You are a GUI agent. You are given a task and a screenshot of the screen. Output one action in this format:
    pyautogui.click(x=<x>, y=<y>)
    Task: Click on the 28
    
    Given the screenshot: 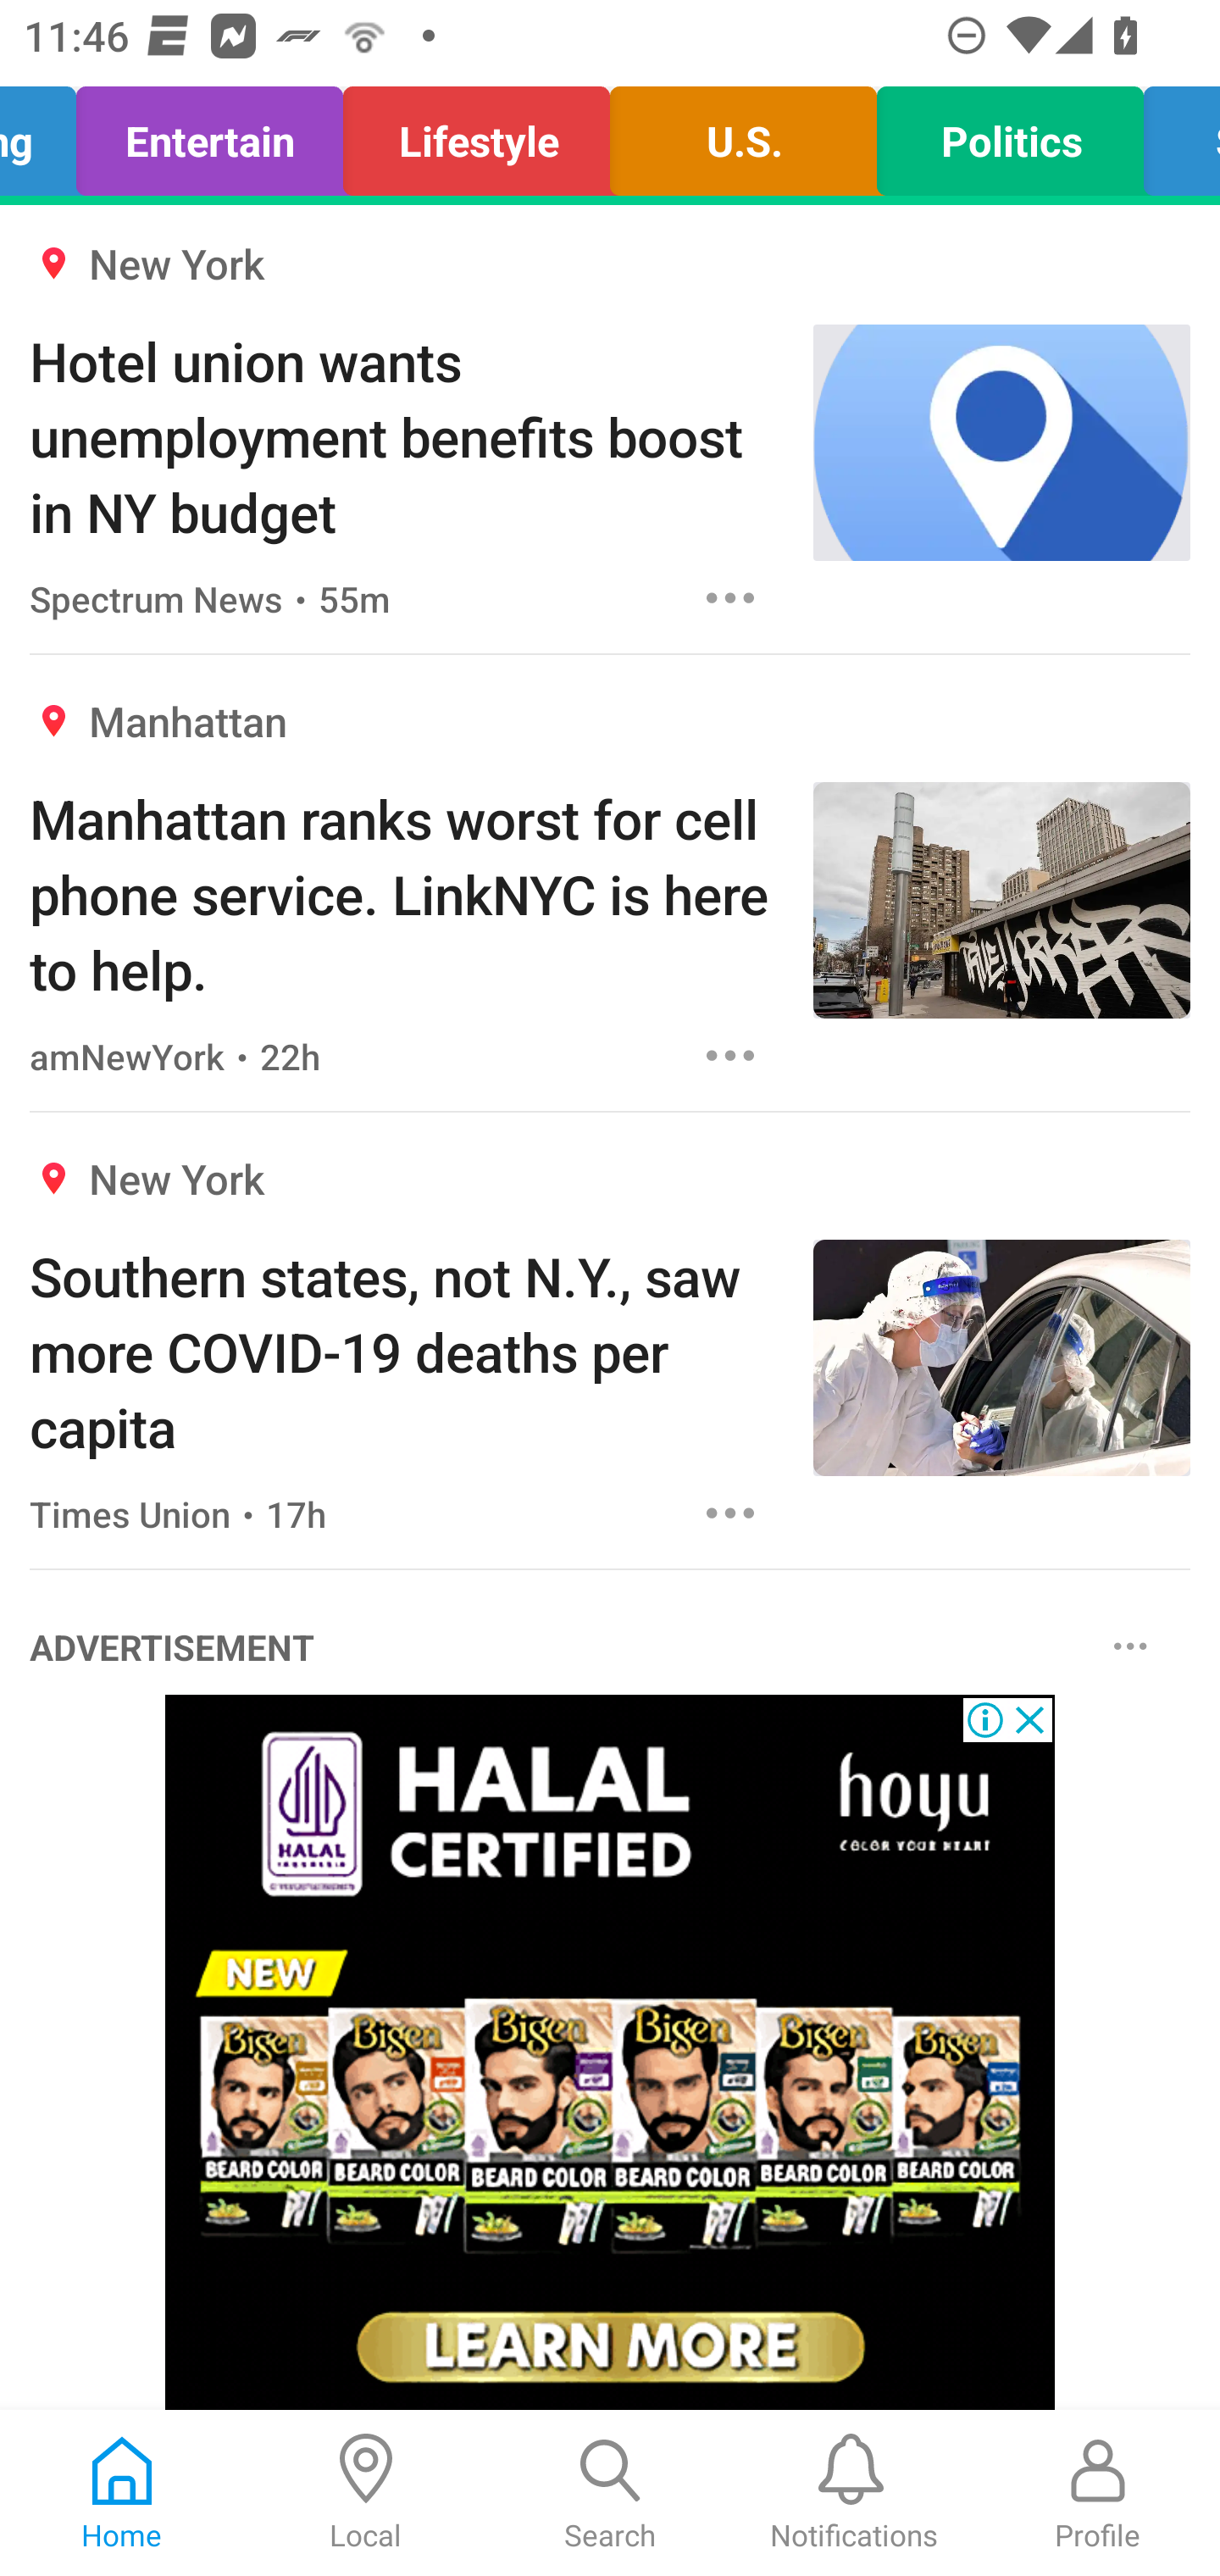 What is the action you would take?
    pyautogui.click(x=610, y=2052)
    